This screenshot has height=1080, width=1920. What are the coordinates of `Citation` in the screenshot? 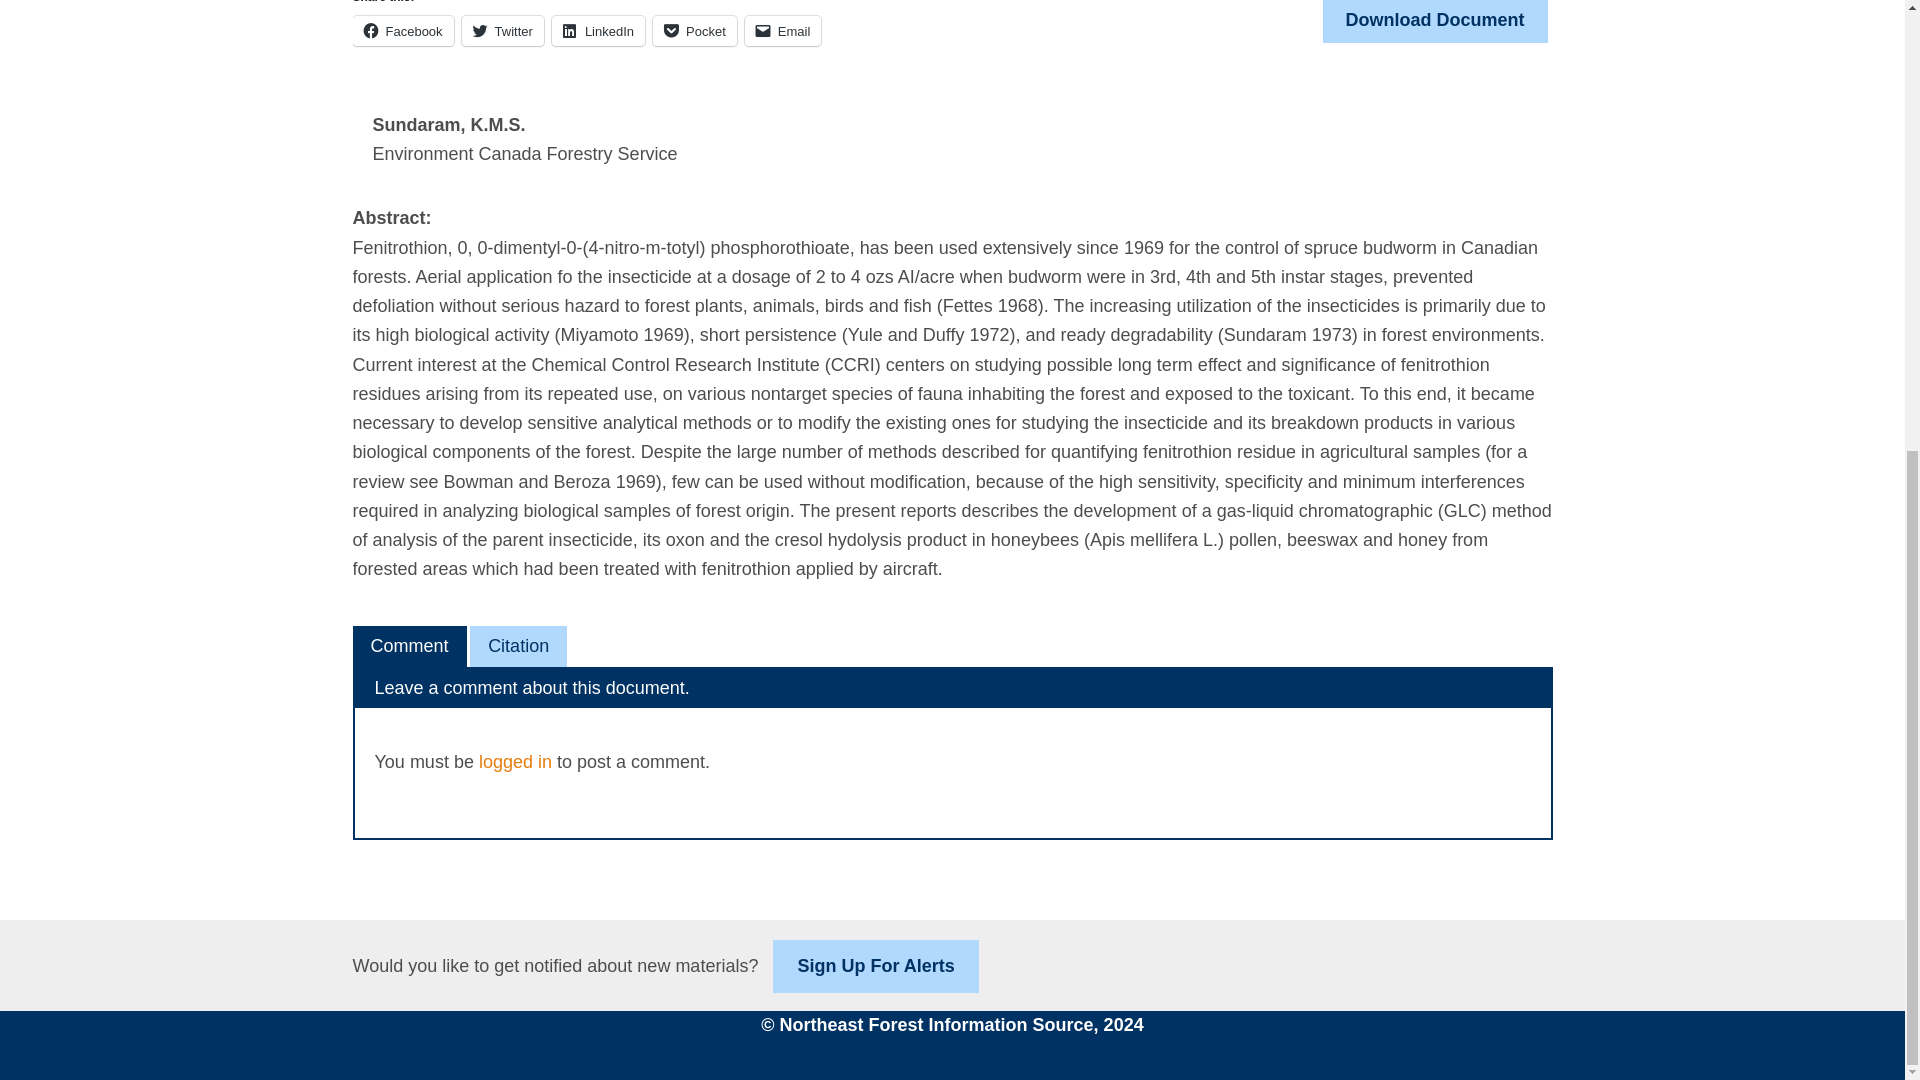 It's located at (518, 646).